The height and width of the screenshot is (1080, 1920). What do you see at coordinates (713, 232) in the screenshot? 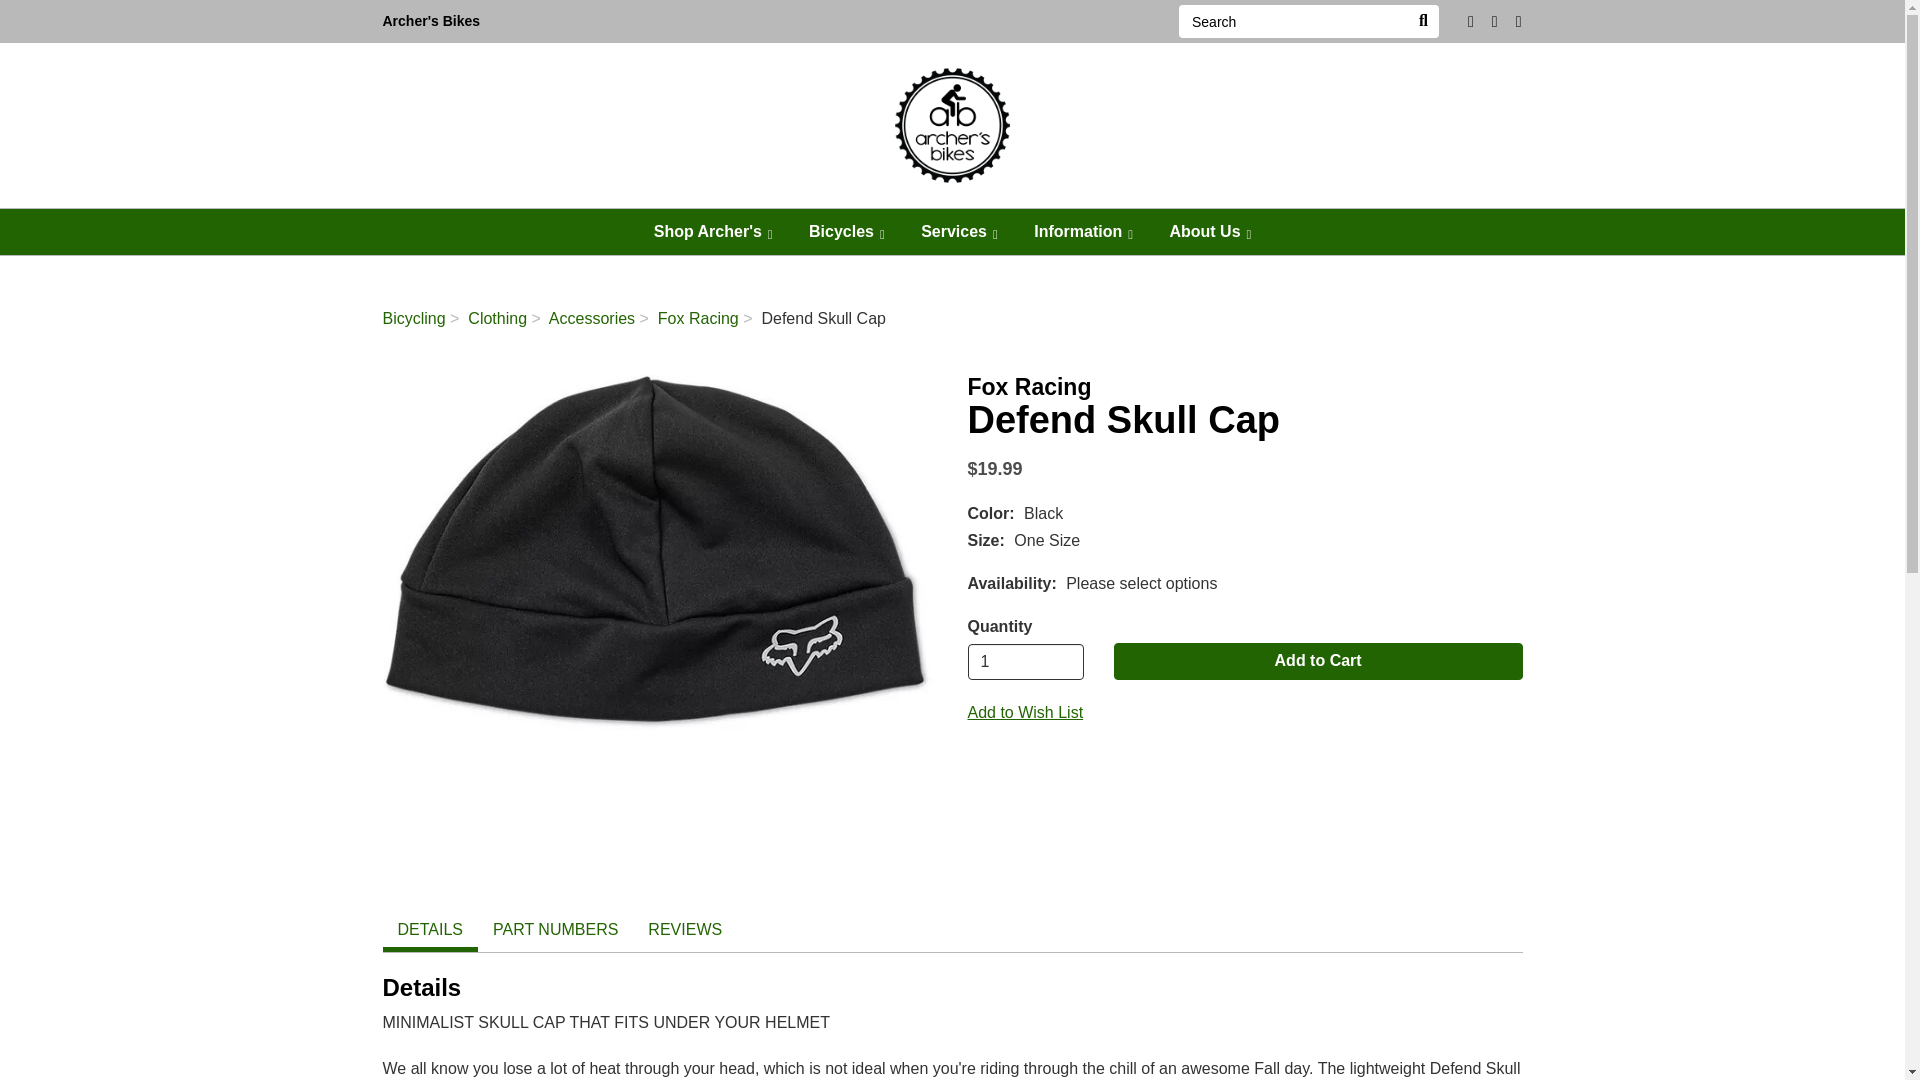
I see `Shop Archer's` at bounding box center [713, 232].